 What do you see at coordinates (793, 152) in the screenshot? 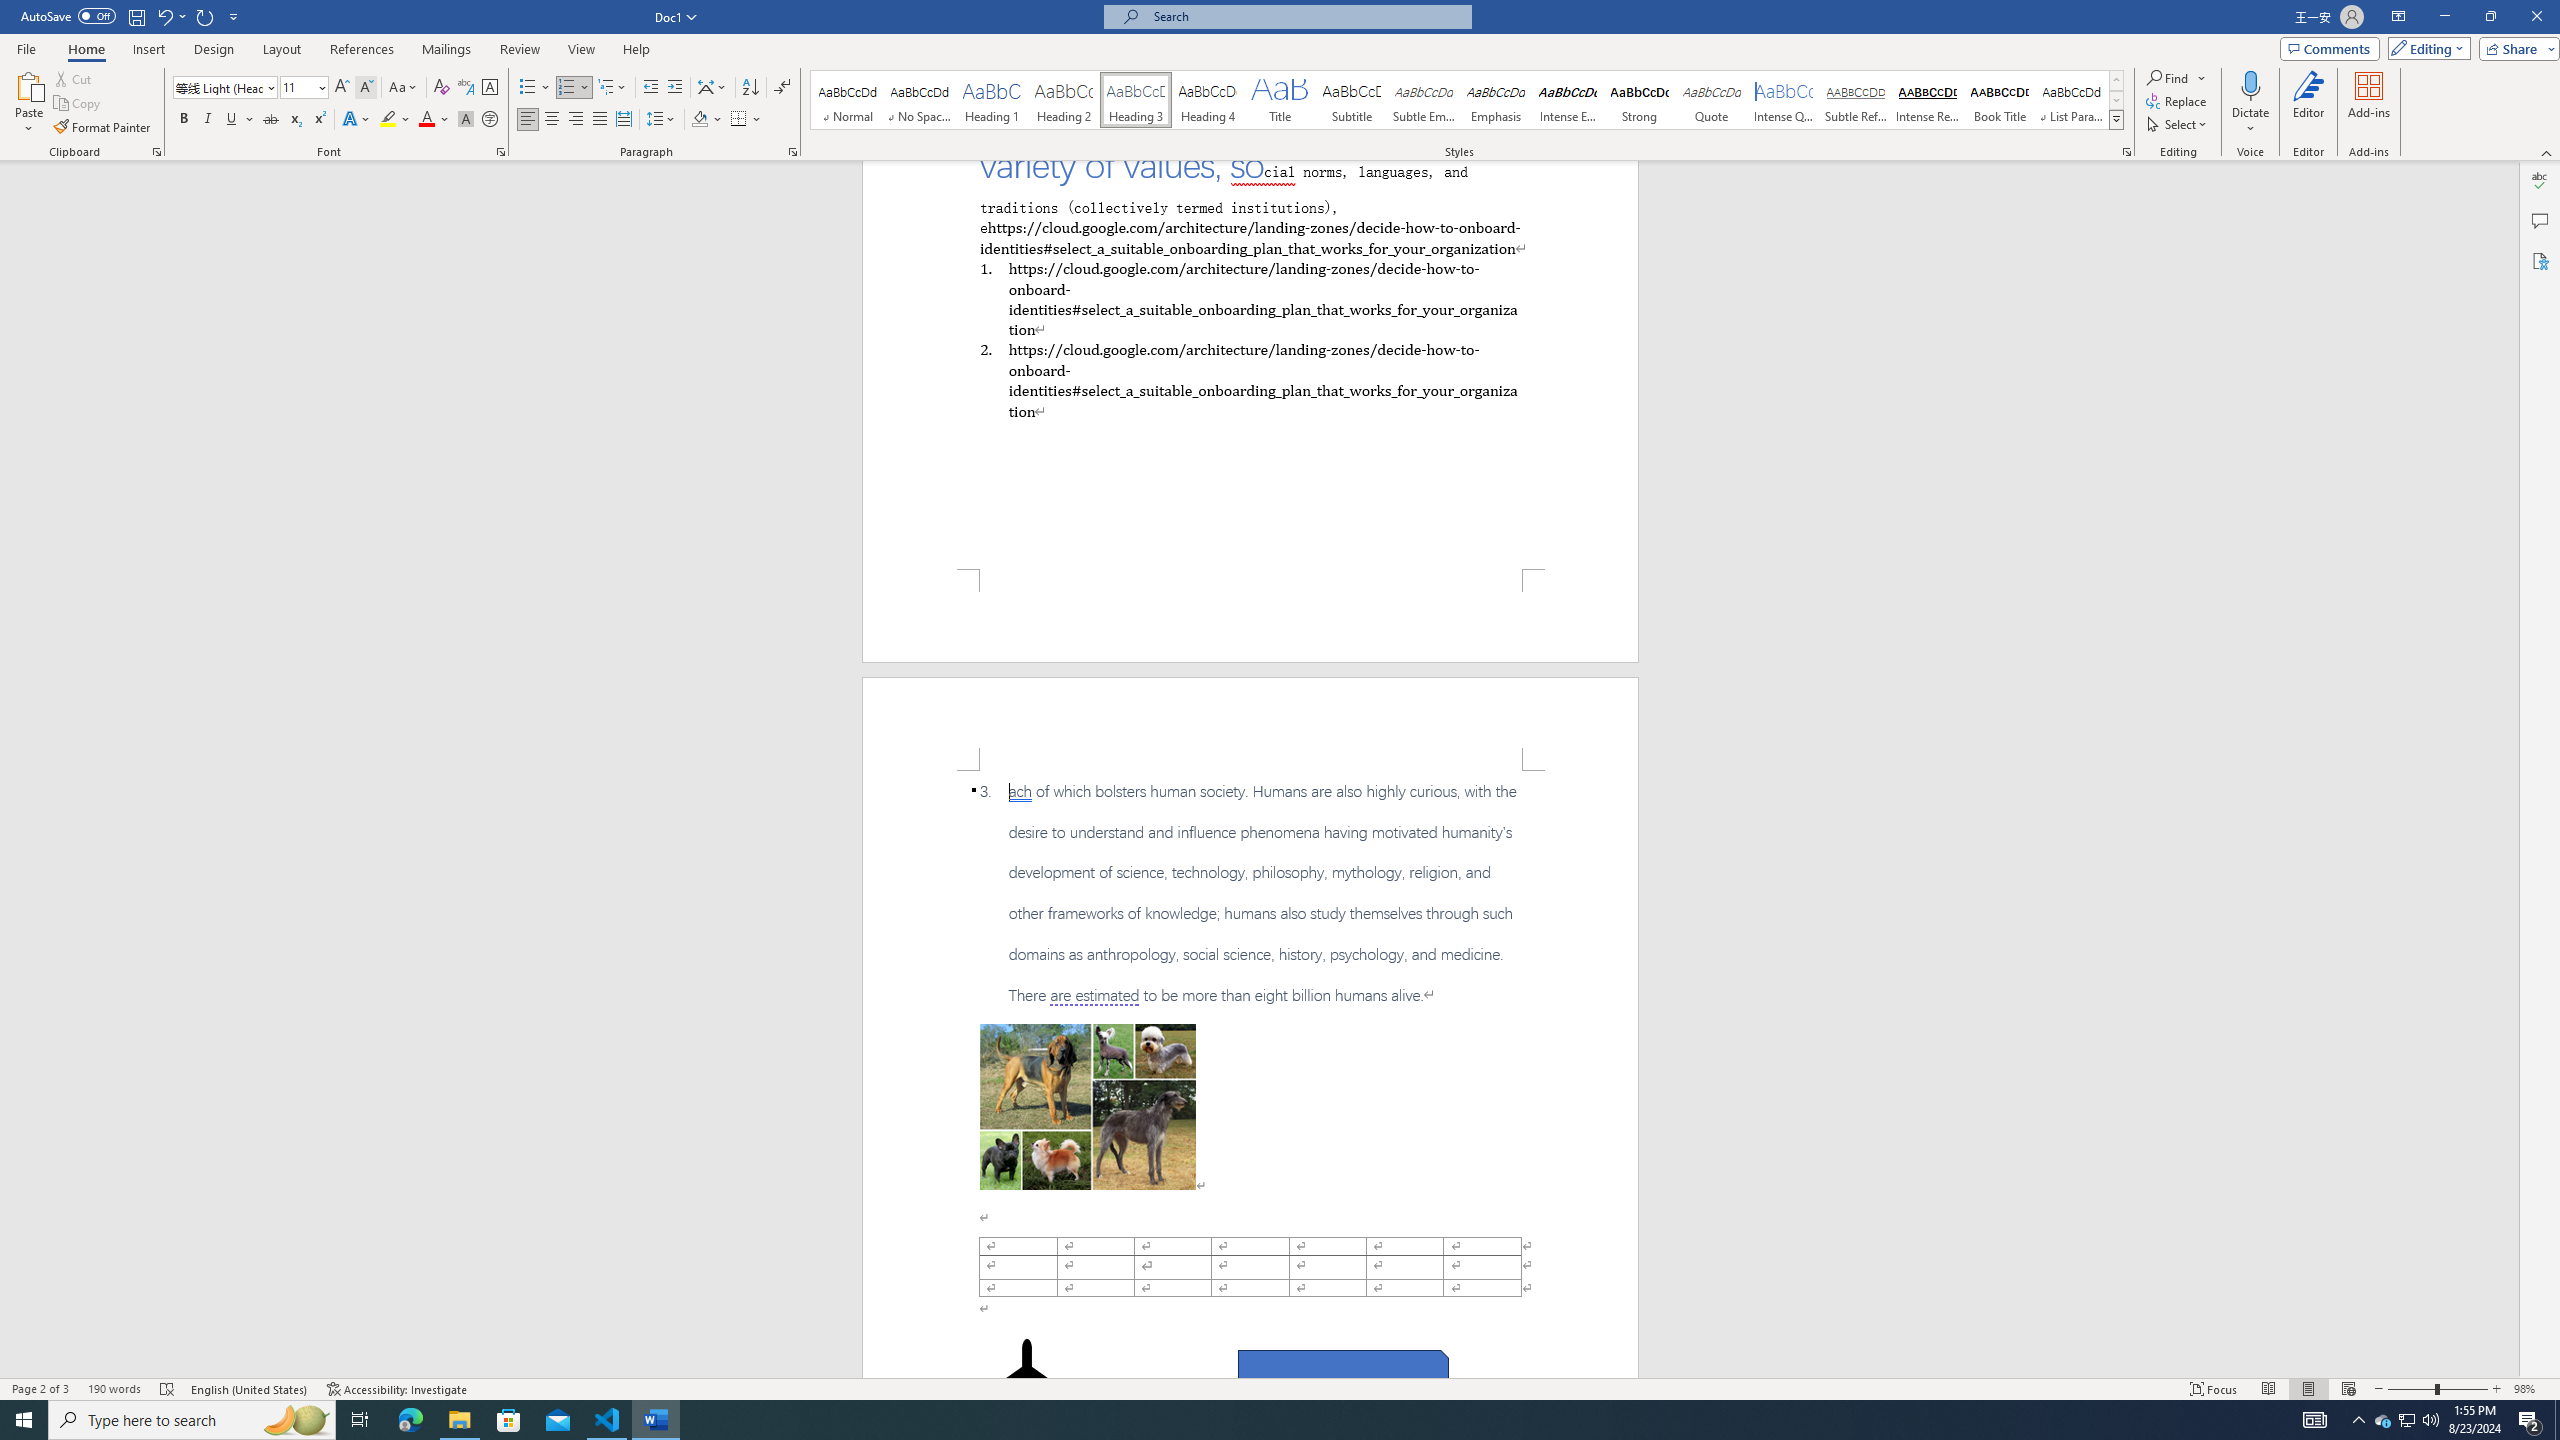
I see `Paragraph...` at bounding box center [793, 152].